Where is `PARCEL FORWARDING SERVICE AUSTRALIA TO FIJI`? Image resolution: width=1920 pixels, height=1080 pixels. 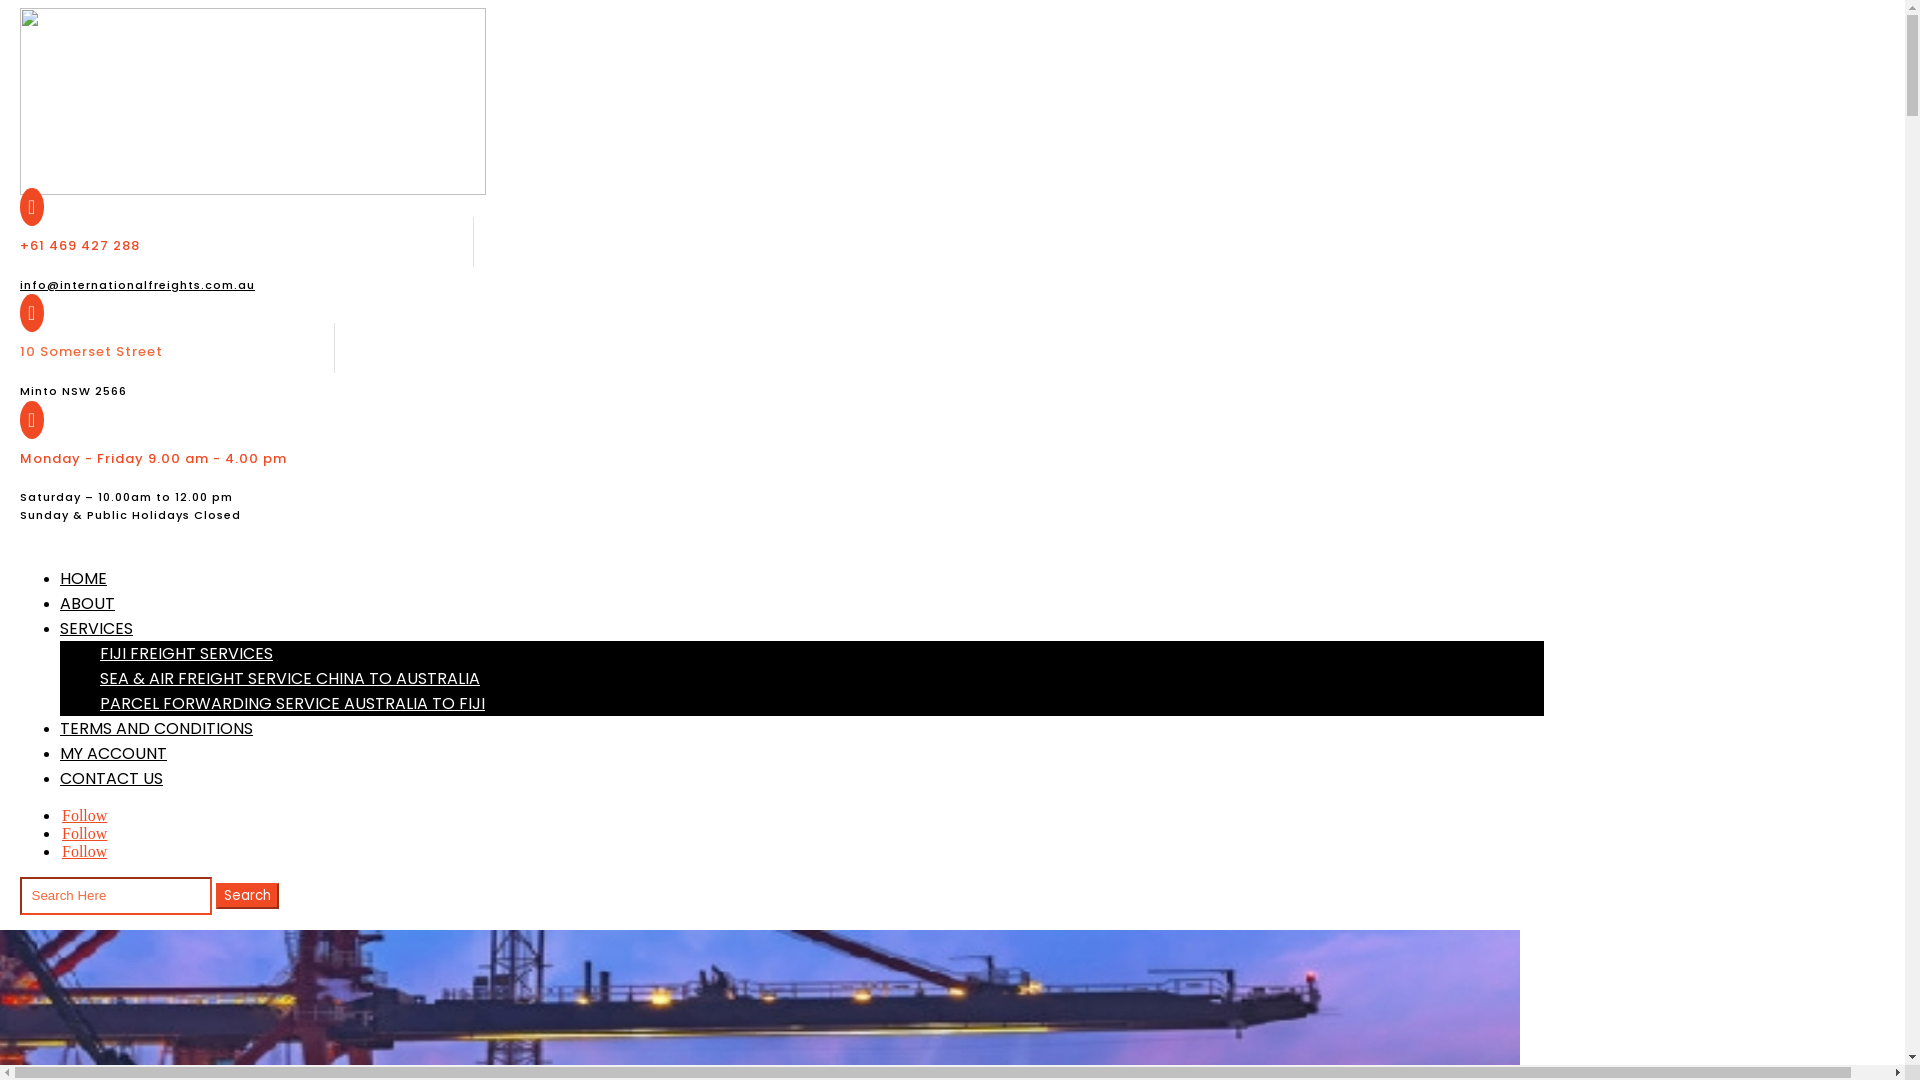
PARCEL FORWARDING SERVICE AUSTRALIA TO FIJI is located at coordinates (292, 704).